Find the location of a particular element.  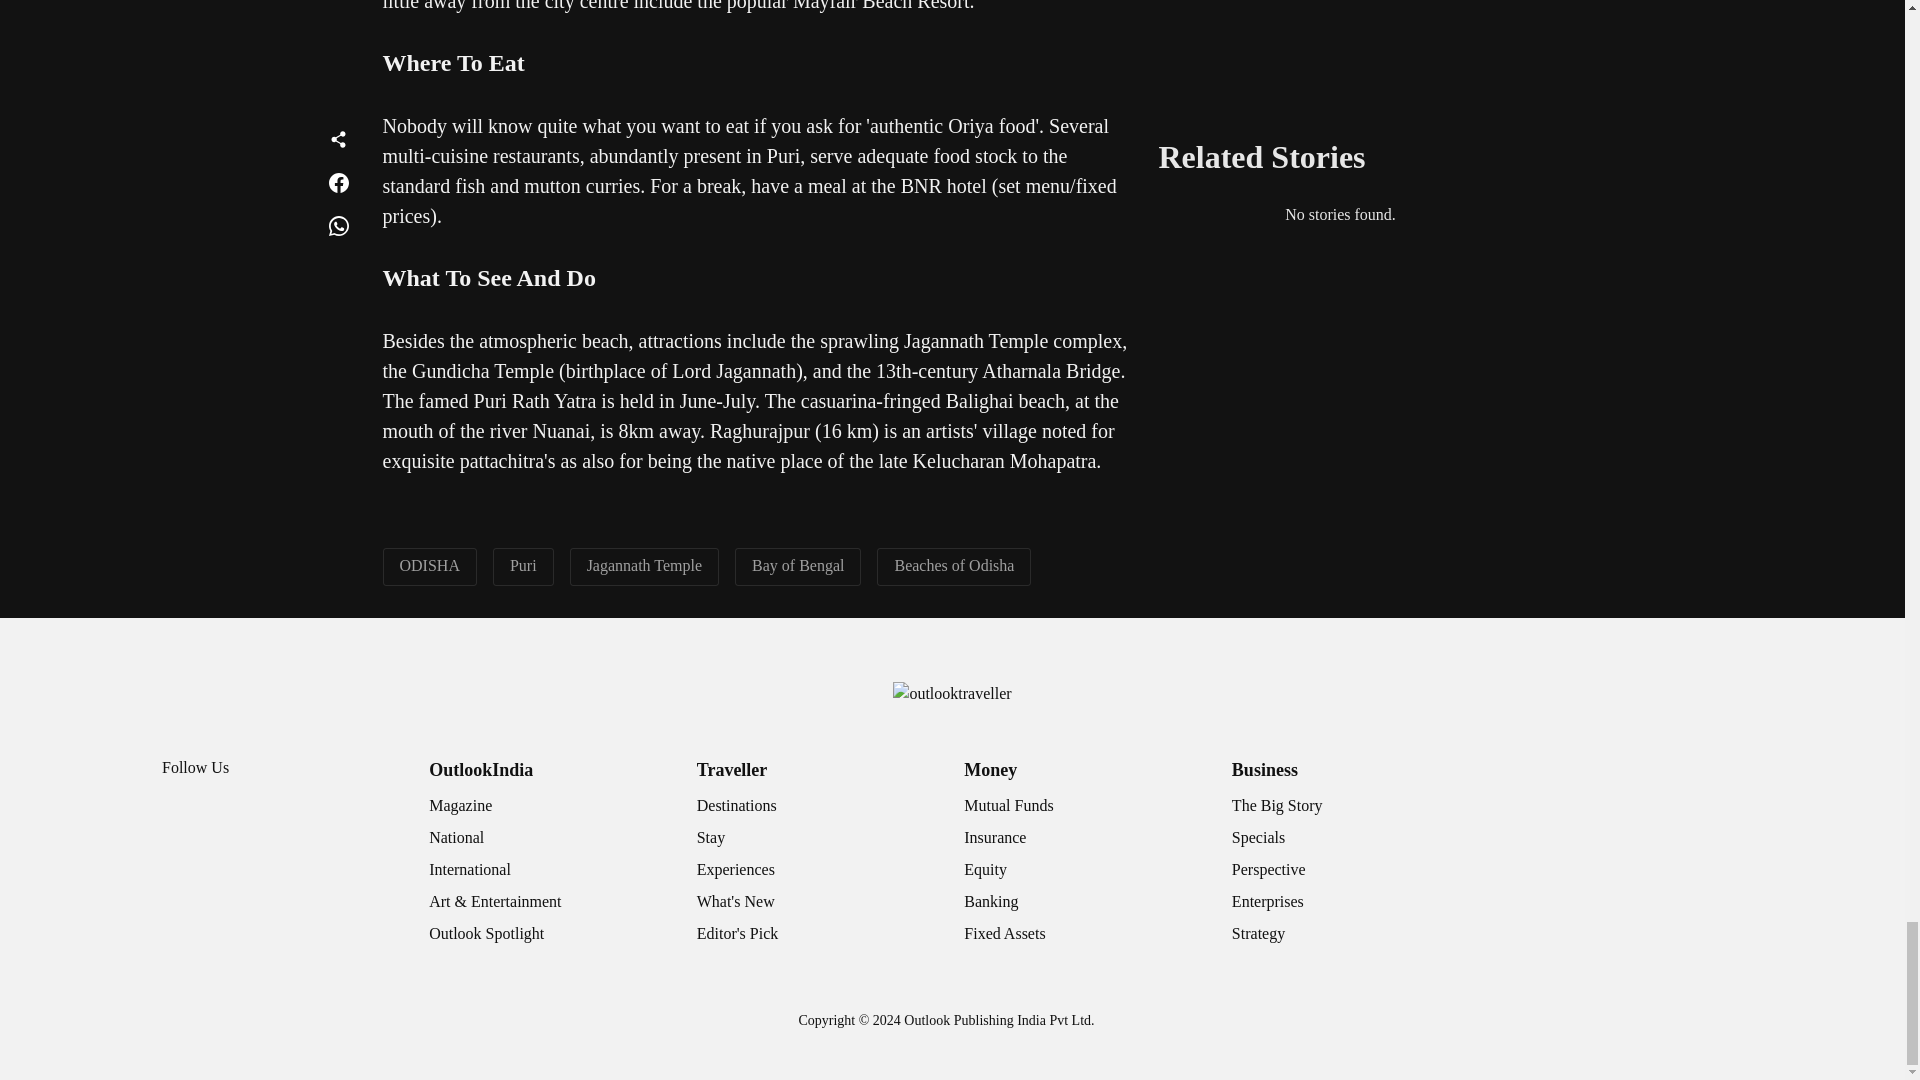

ODISHA is located at coordinates (430, 565).